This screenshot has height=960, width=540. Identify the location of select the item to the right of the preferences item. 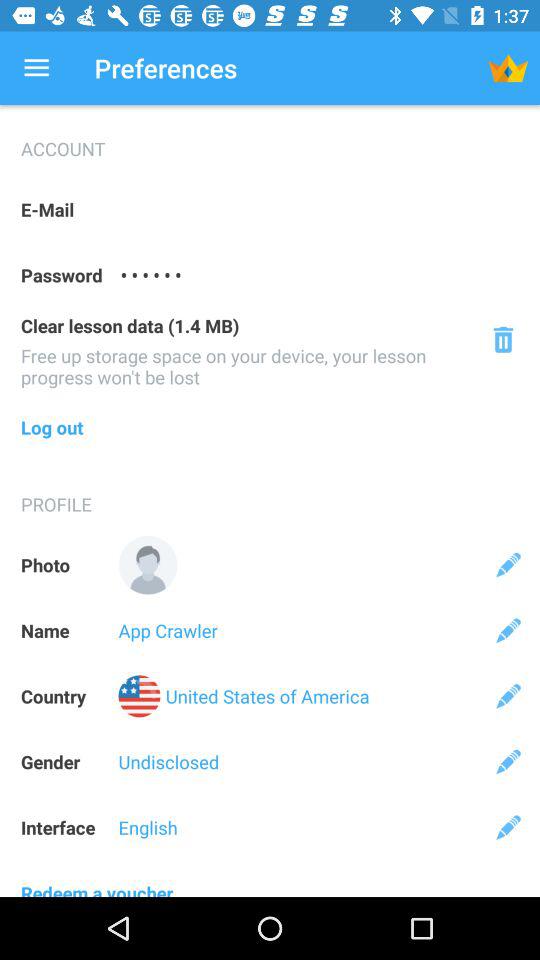
(508, 68).